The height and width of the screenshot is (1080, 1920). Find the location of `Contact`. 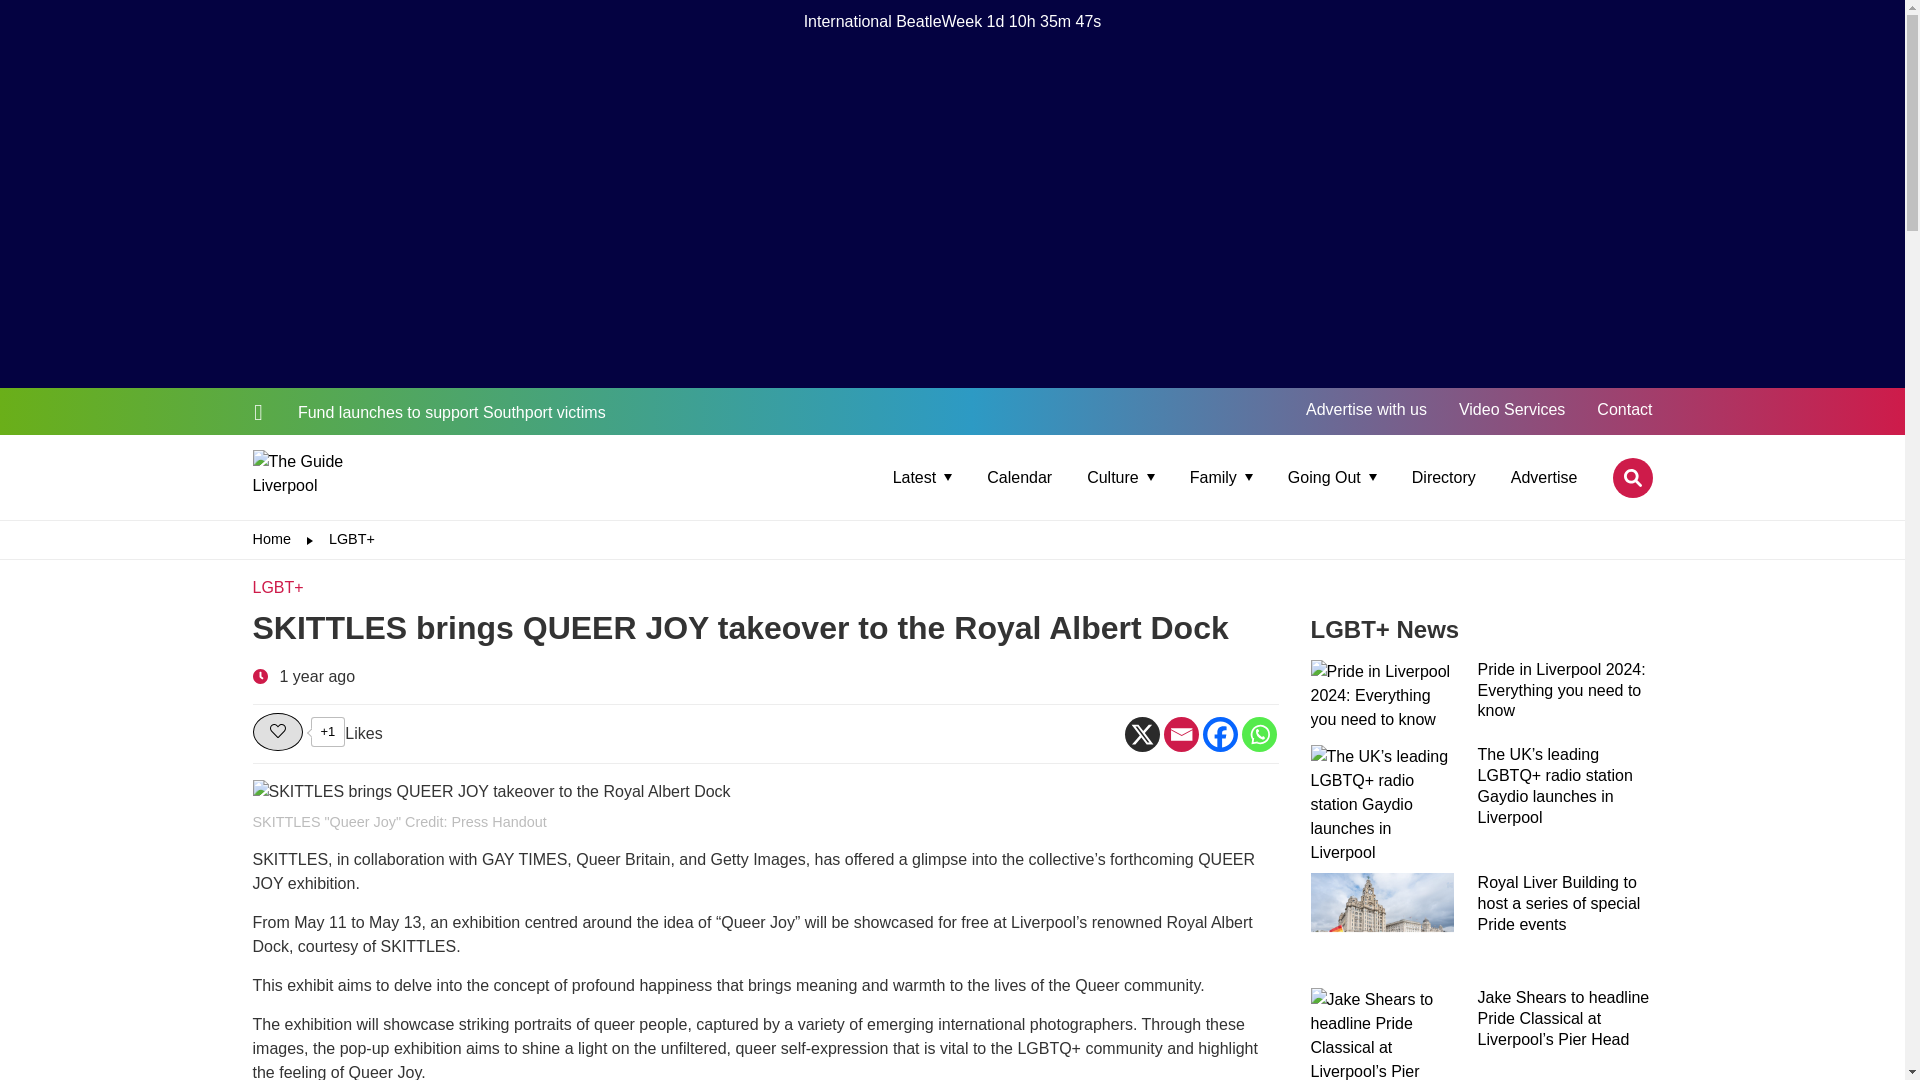

Contact is located at coordinates (1624, 408).